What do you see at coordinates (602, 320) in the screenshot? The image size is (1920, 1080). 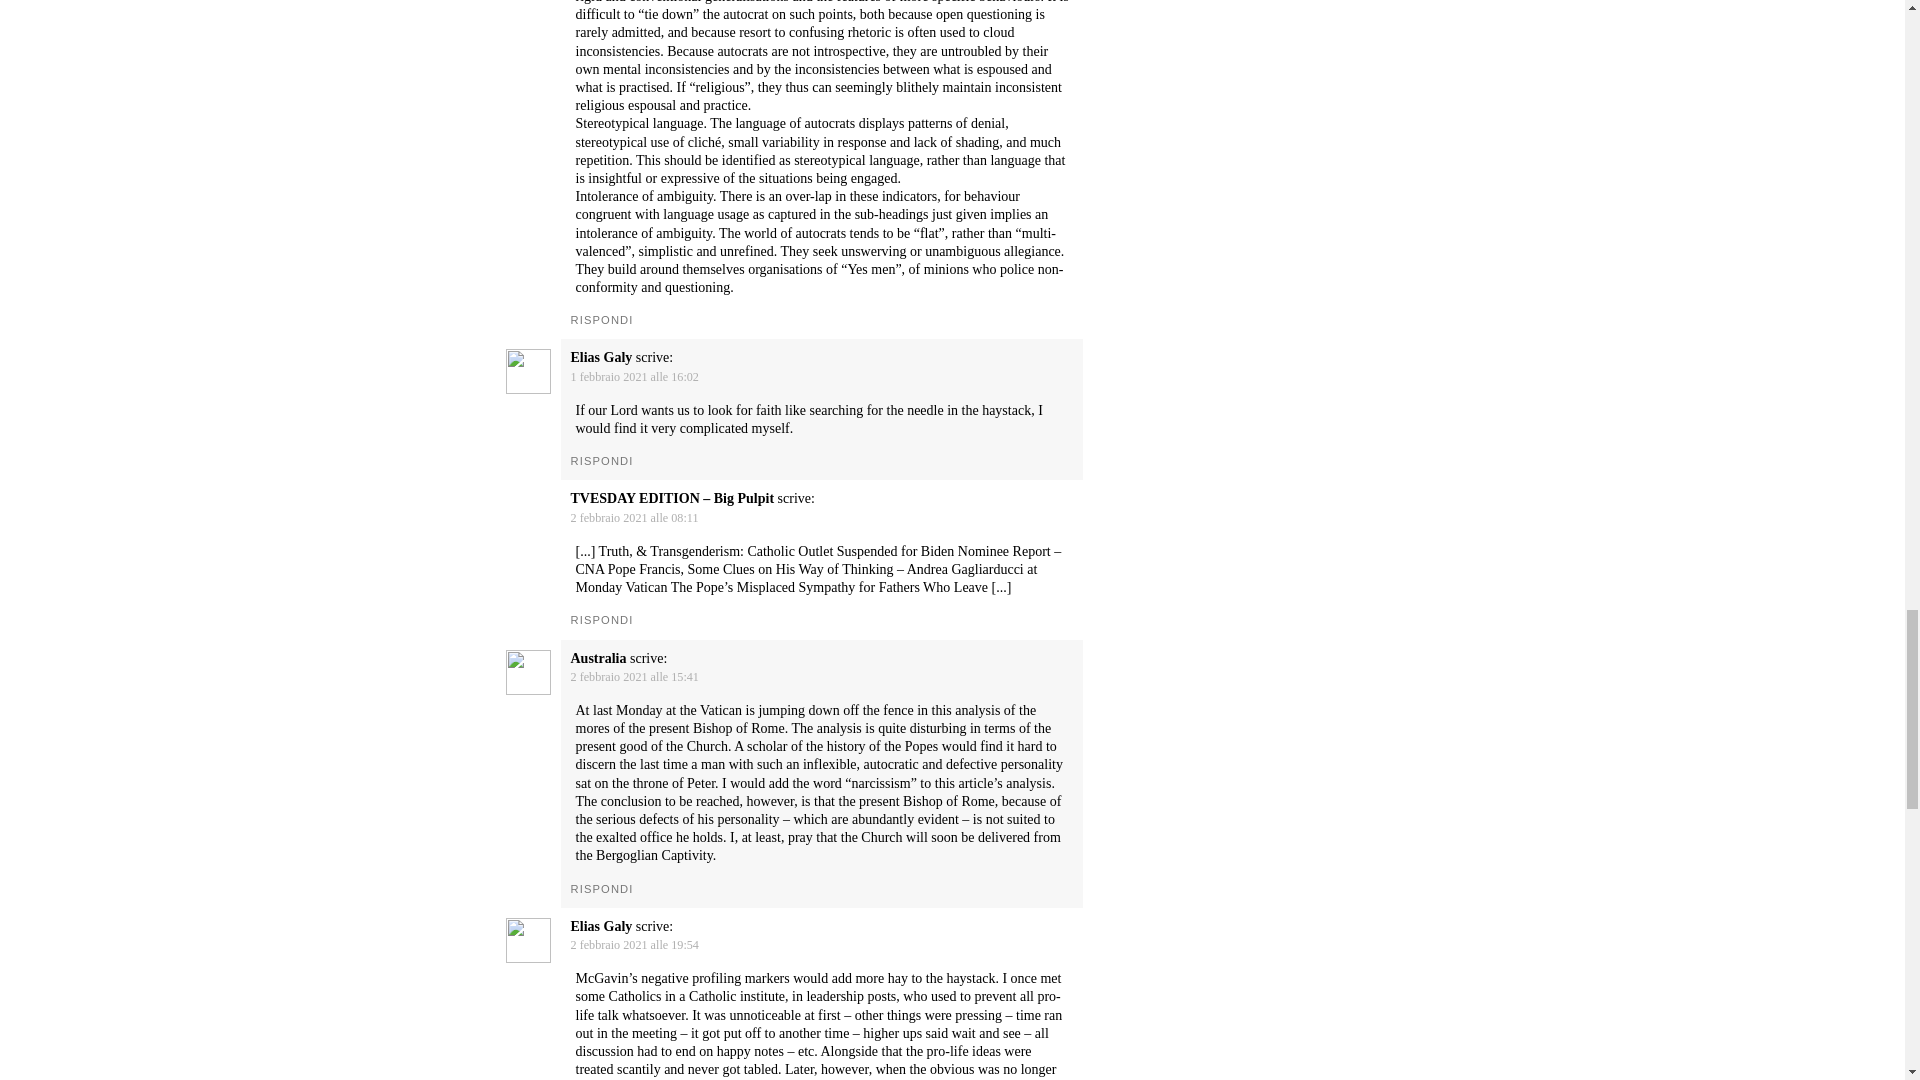 I see `RISPONDI` at bounding box center [602, 320].